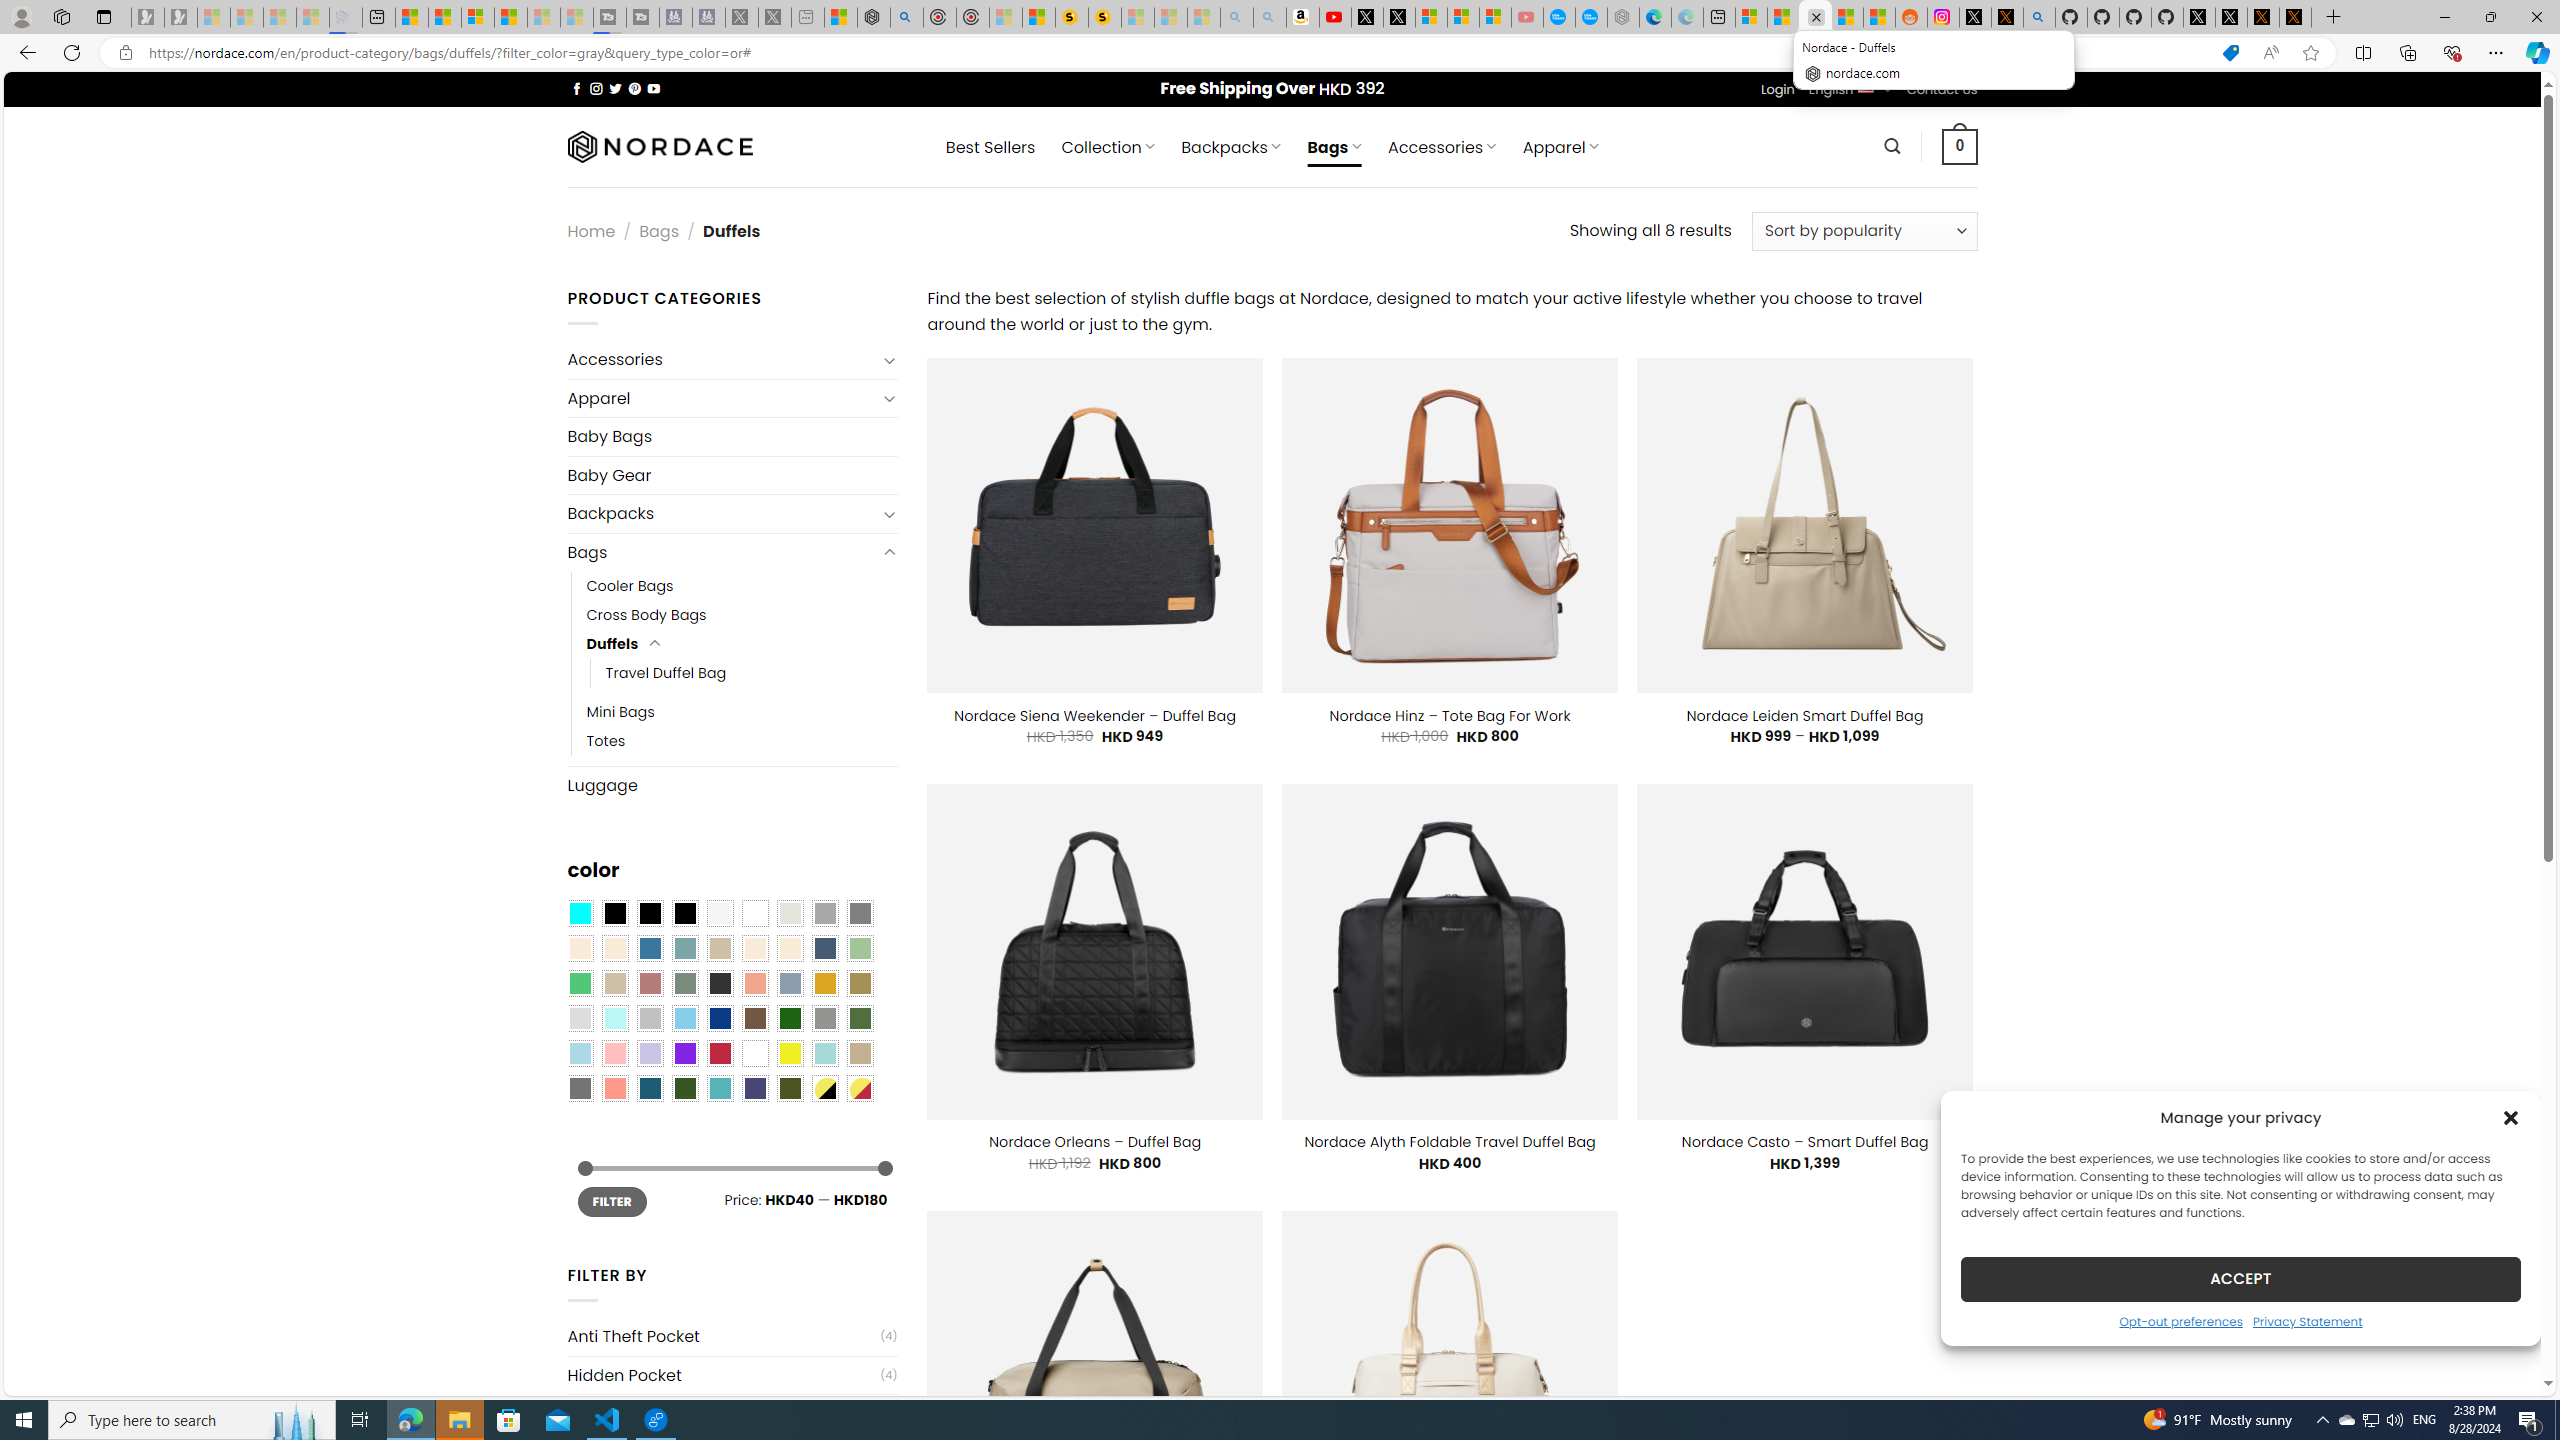 The image size is (2560, 1440). I want to click on Light Purple, so click(650, 1054).